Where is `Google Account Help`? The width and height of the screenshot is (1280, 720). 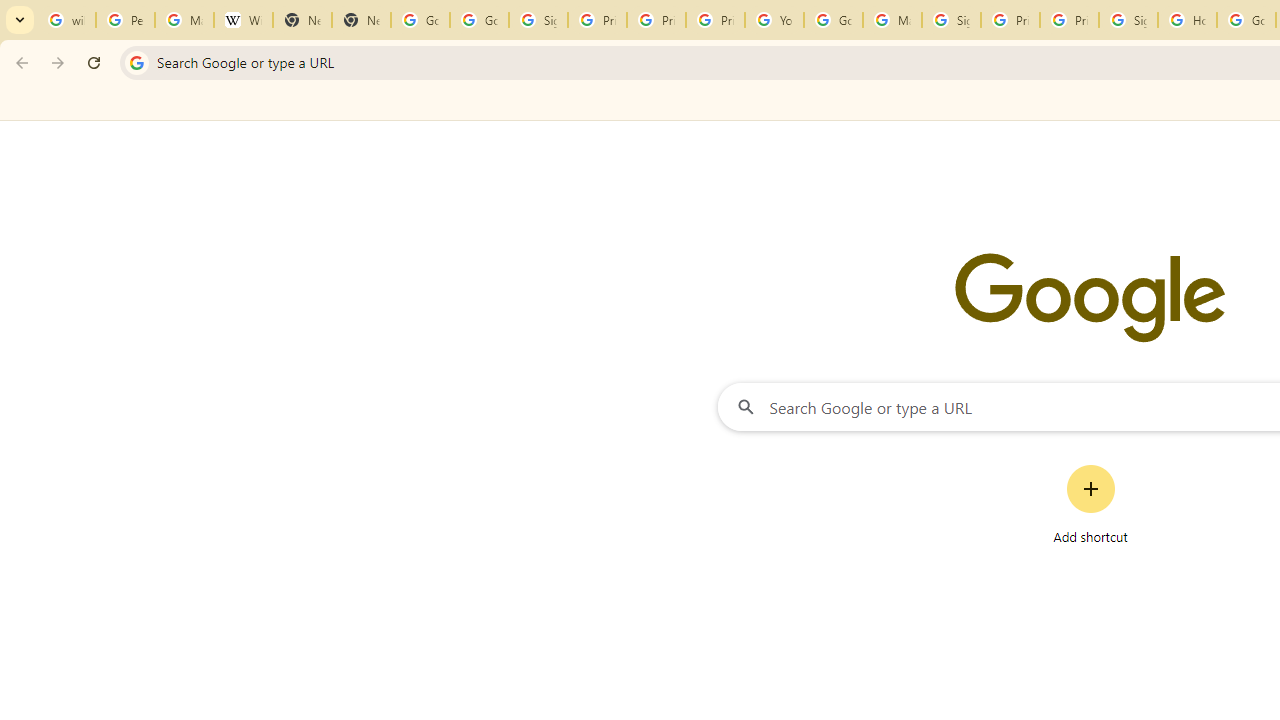 Google Account Help is located at coordinates (832, 20).